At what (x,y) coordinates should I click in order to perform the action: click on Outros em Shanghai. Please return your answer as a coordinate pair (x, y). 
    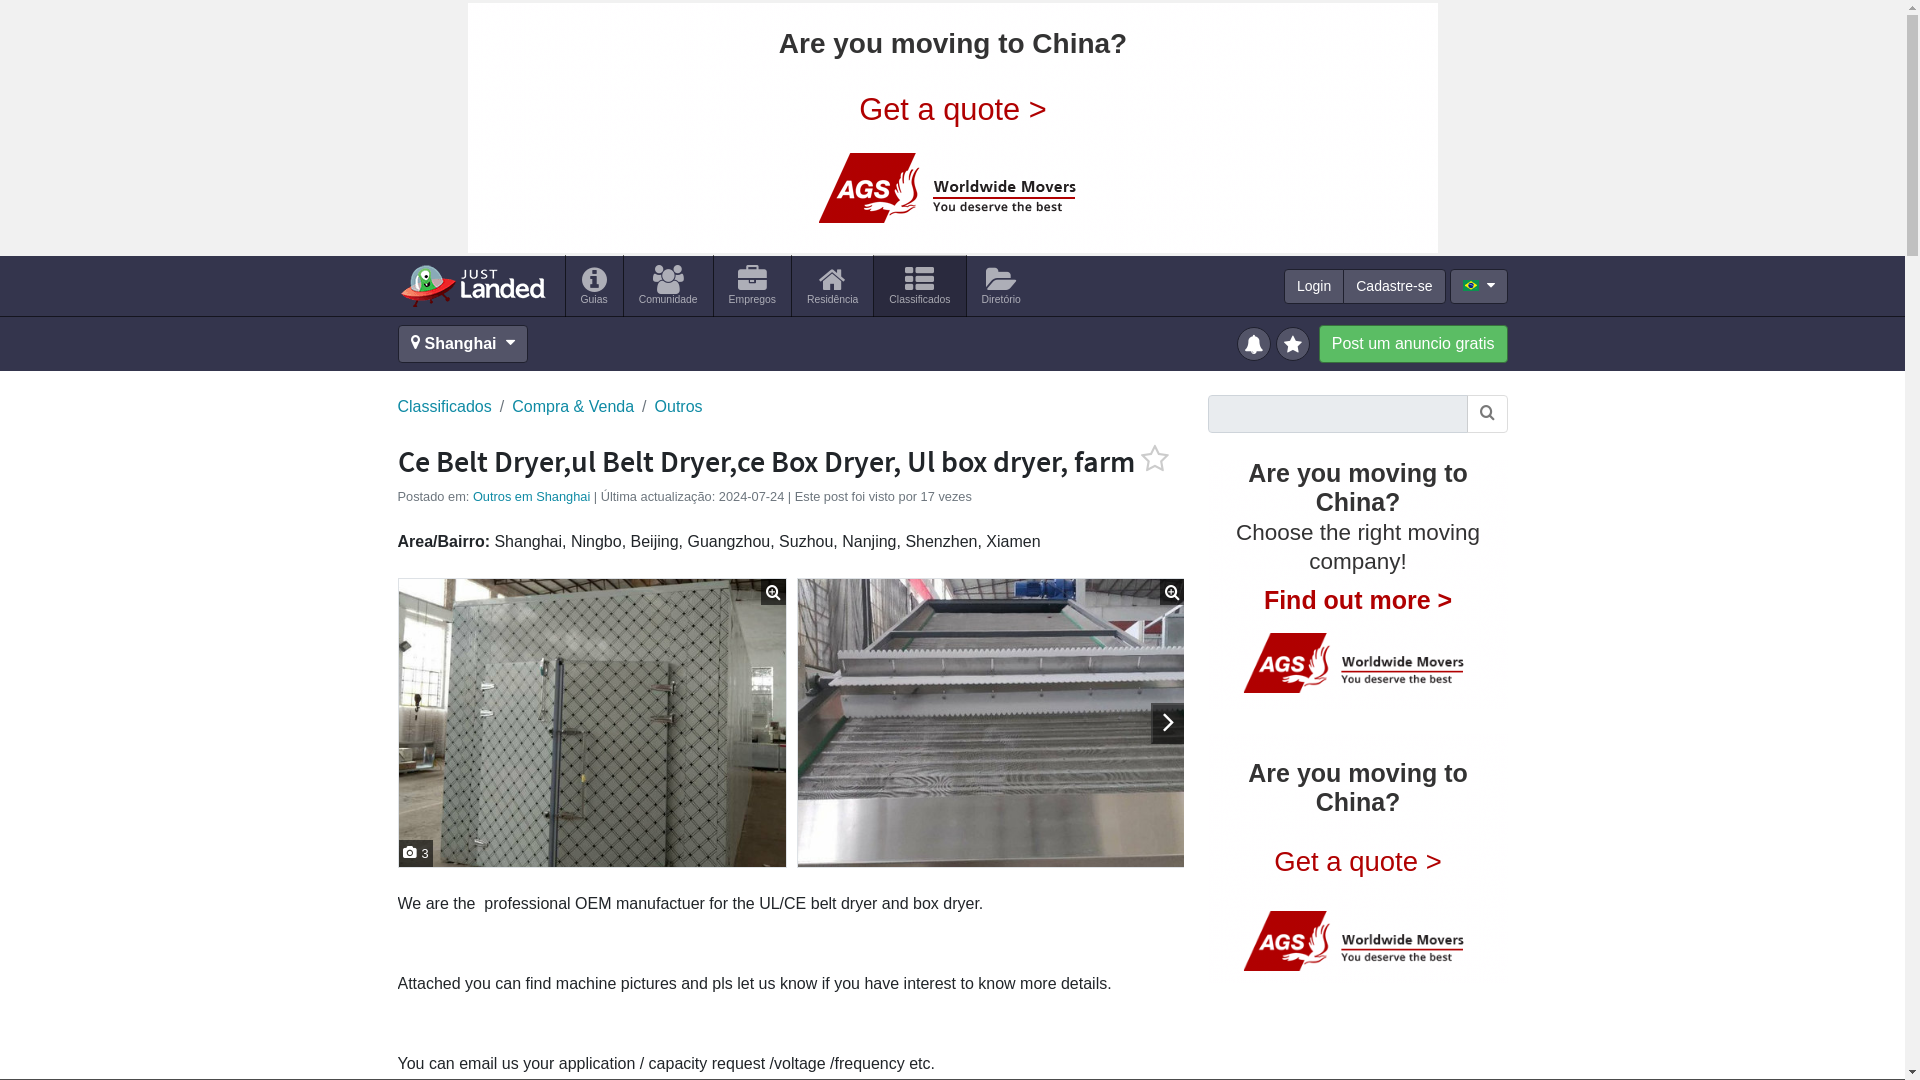
    Looking at the image, I should click on (530, 496).